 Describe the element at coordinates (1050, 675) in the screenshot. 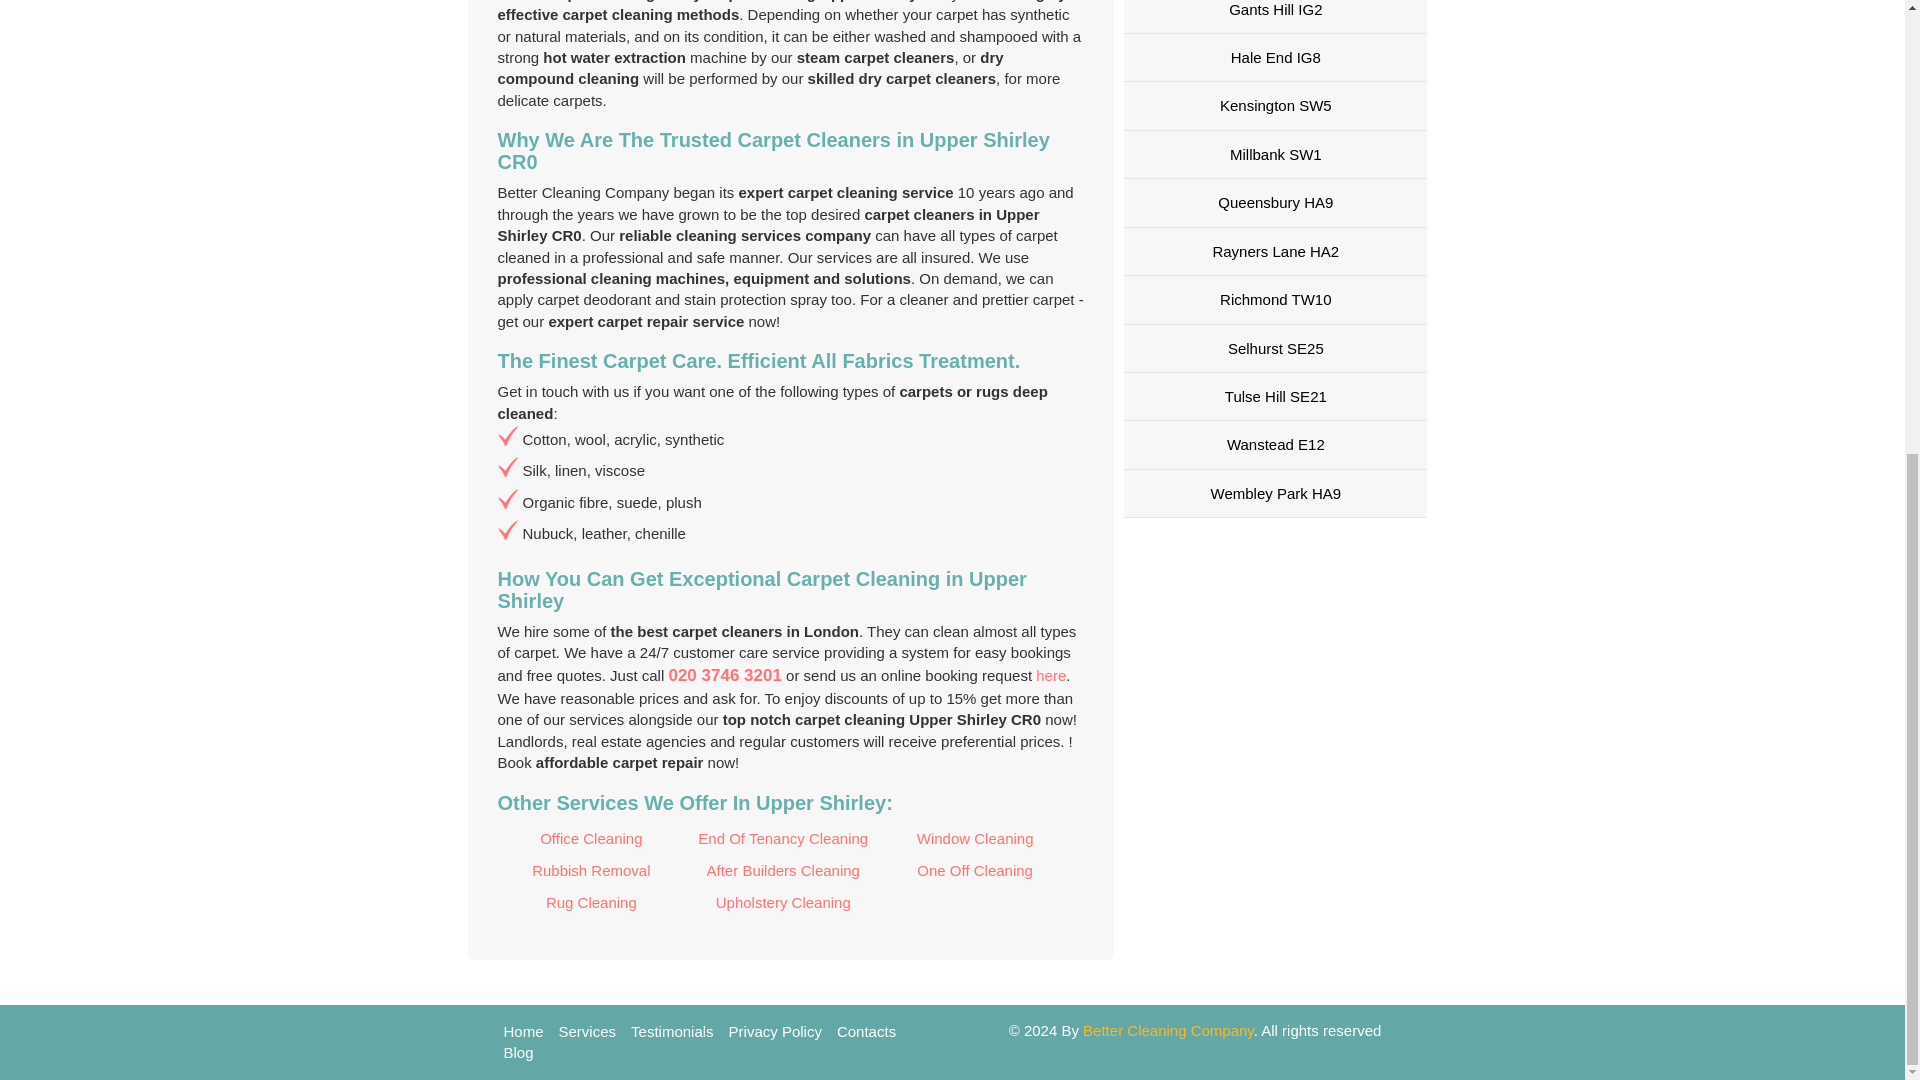

I see `here` at that location.